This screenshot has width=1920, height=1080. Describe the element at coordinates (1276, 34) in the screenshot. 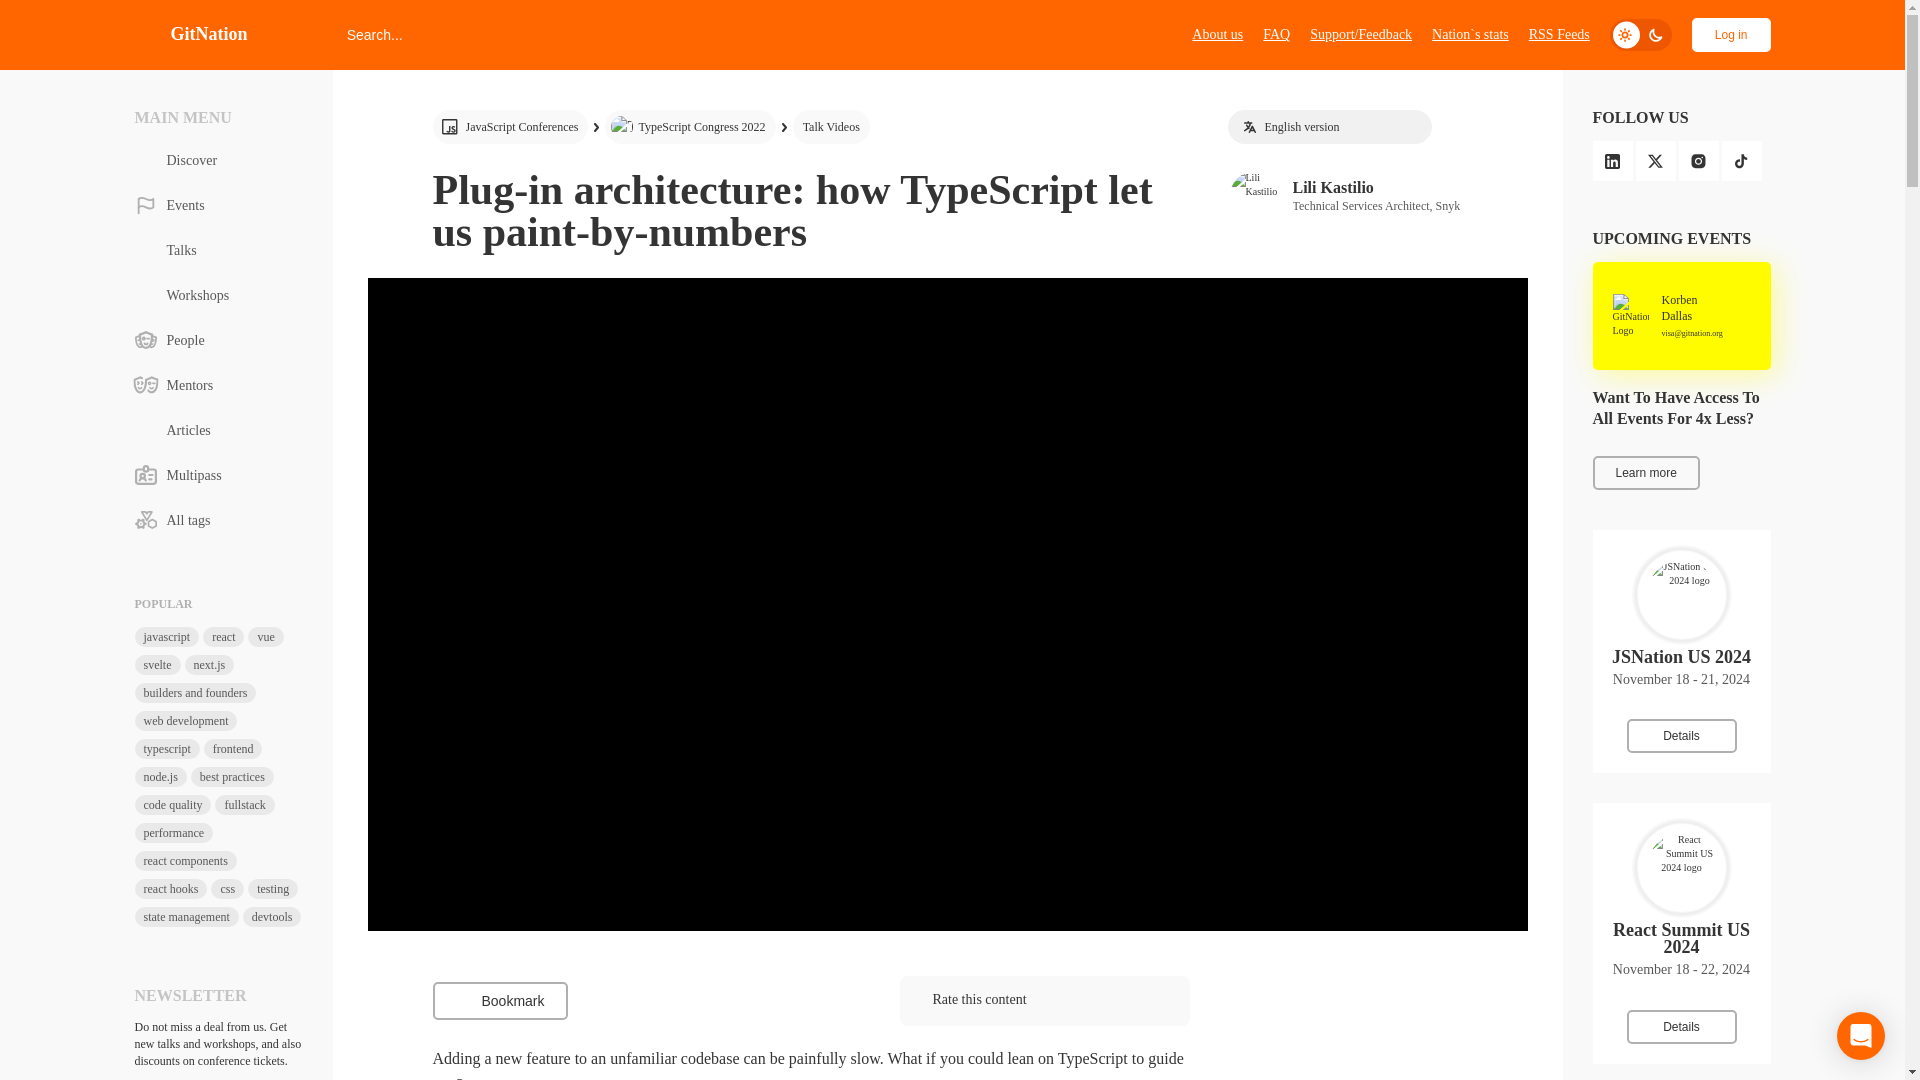

I see `FAQ` at that location.